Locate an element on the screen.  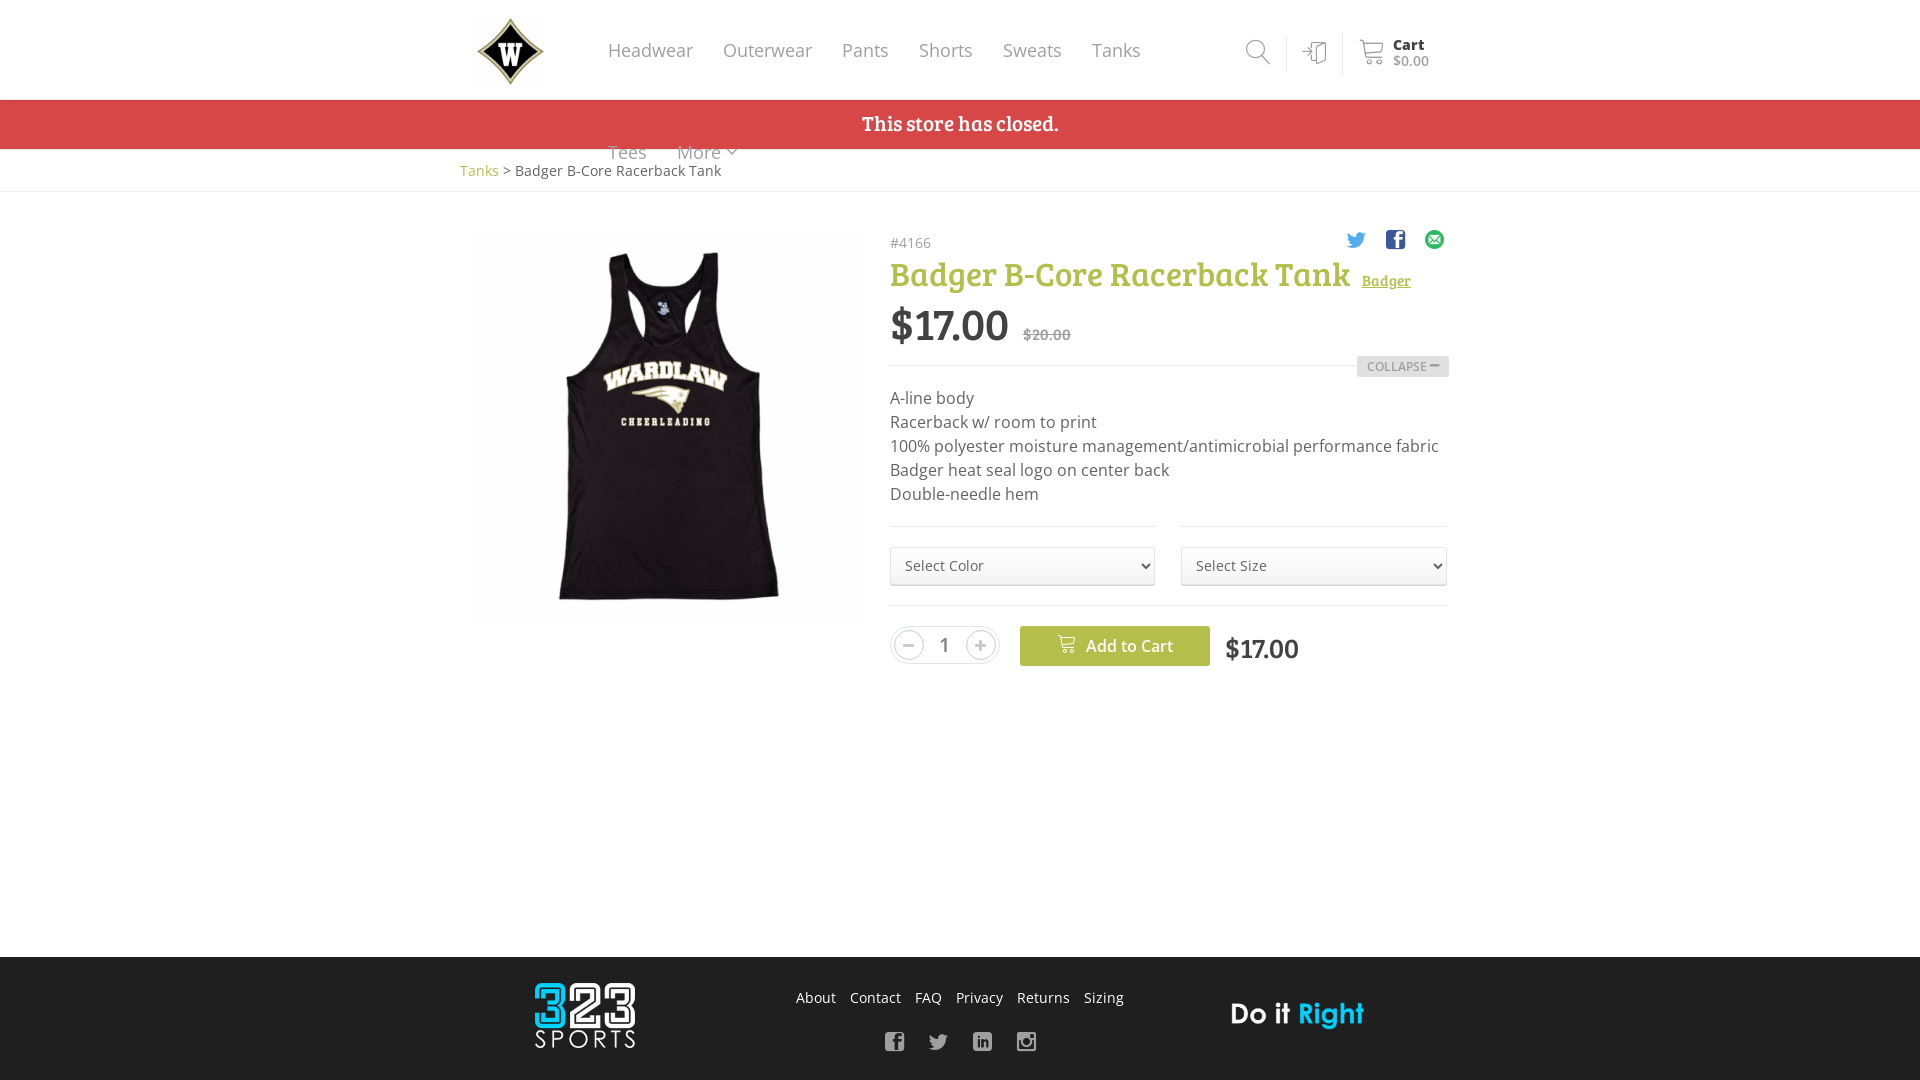
Tanks is located at coordinates (1116, 50).